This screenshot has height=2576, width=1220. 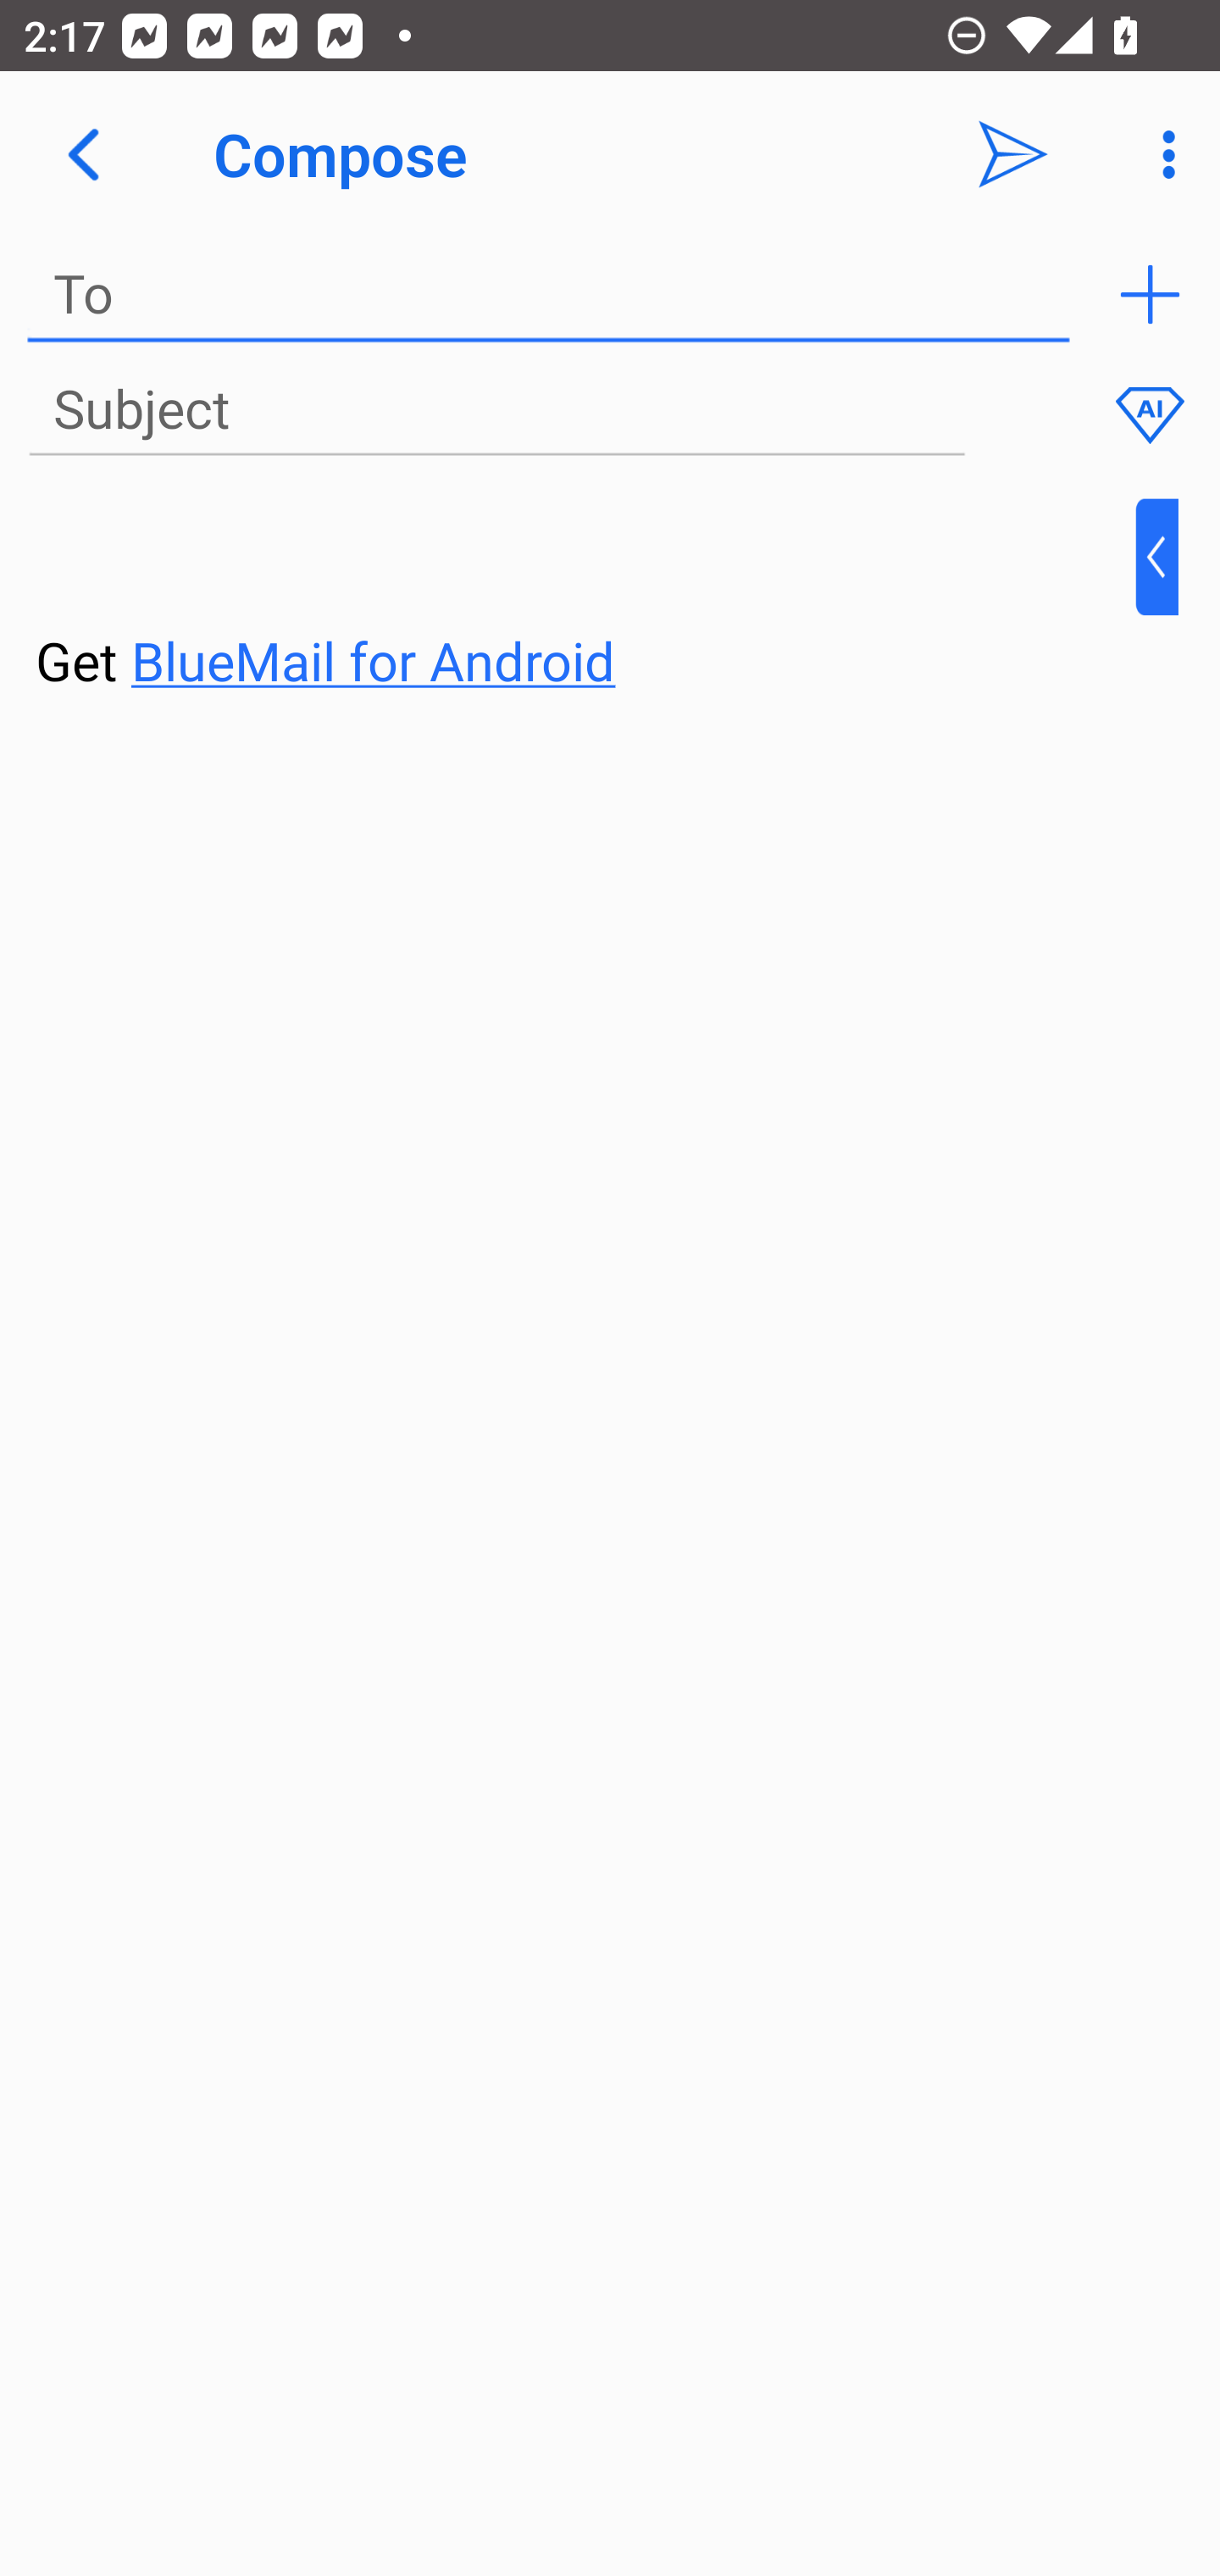 What do you see at coordinates (549, 295) in the screenshot?
I see `To` at bounding box center [549, 295].